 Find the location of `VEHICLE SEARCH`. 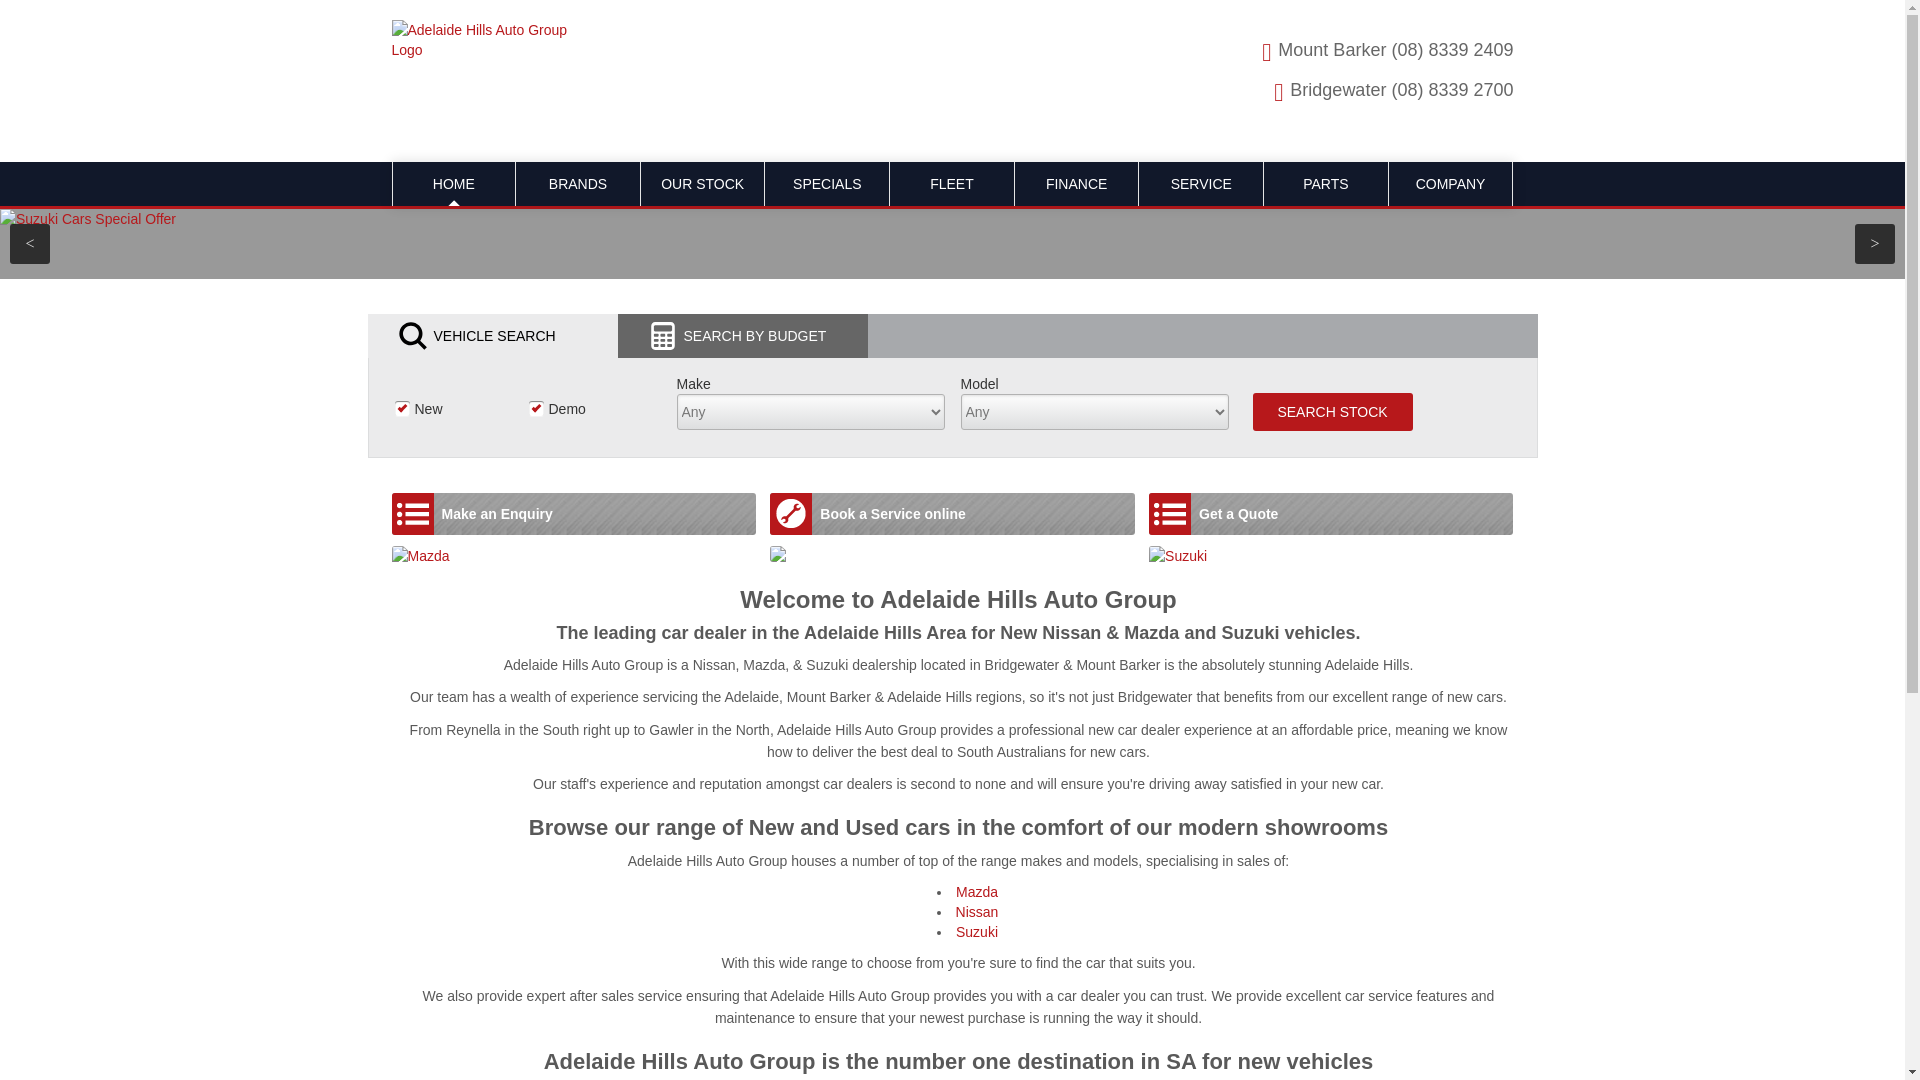

VEHICLE SEARCH is located at coordinates (493, 336).